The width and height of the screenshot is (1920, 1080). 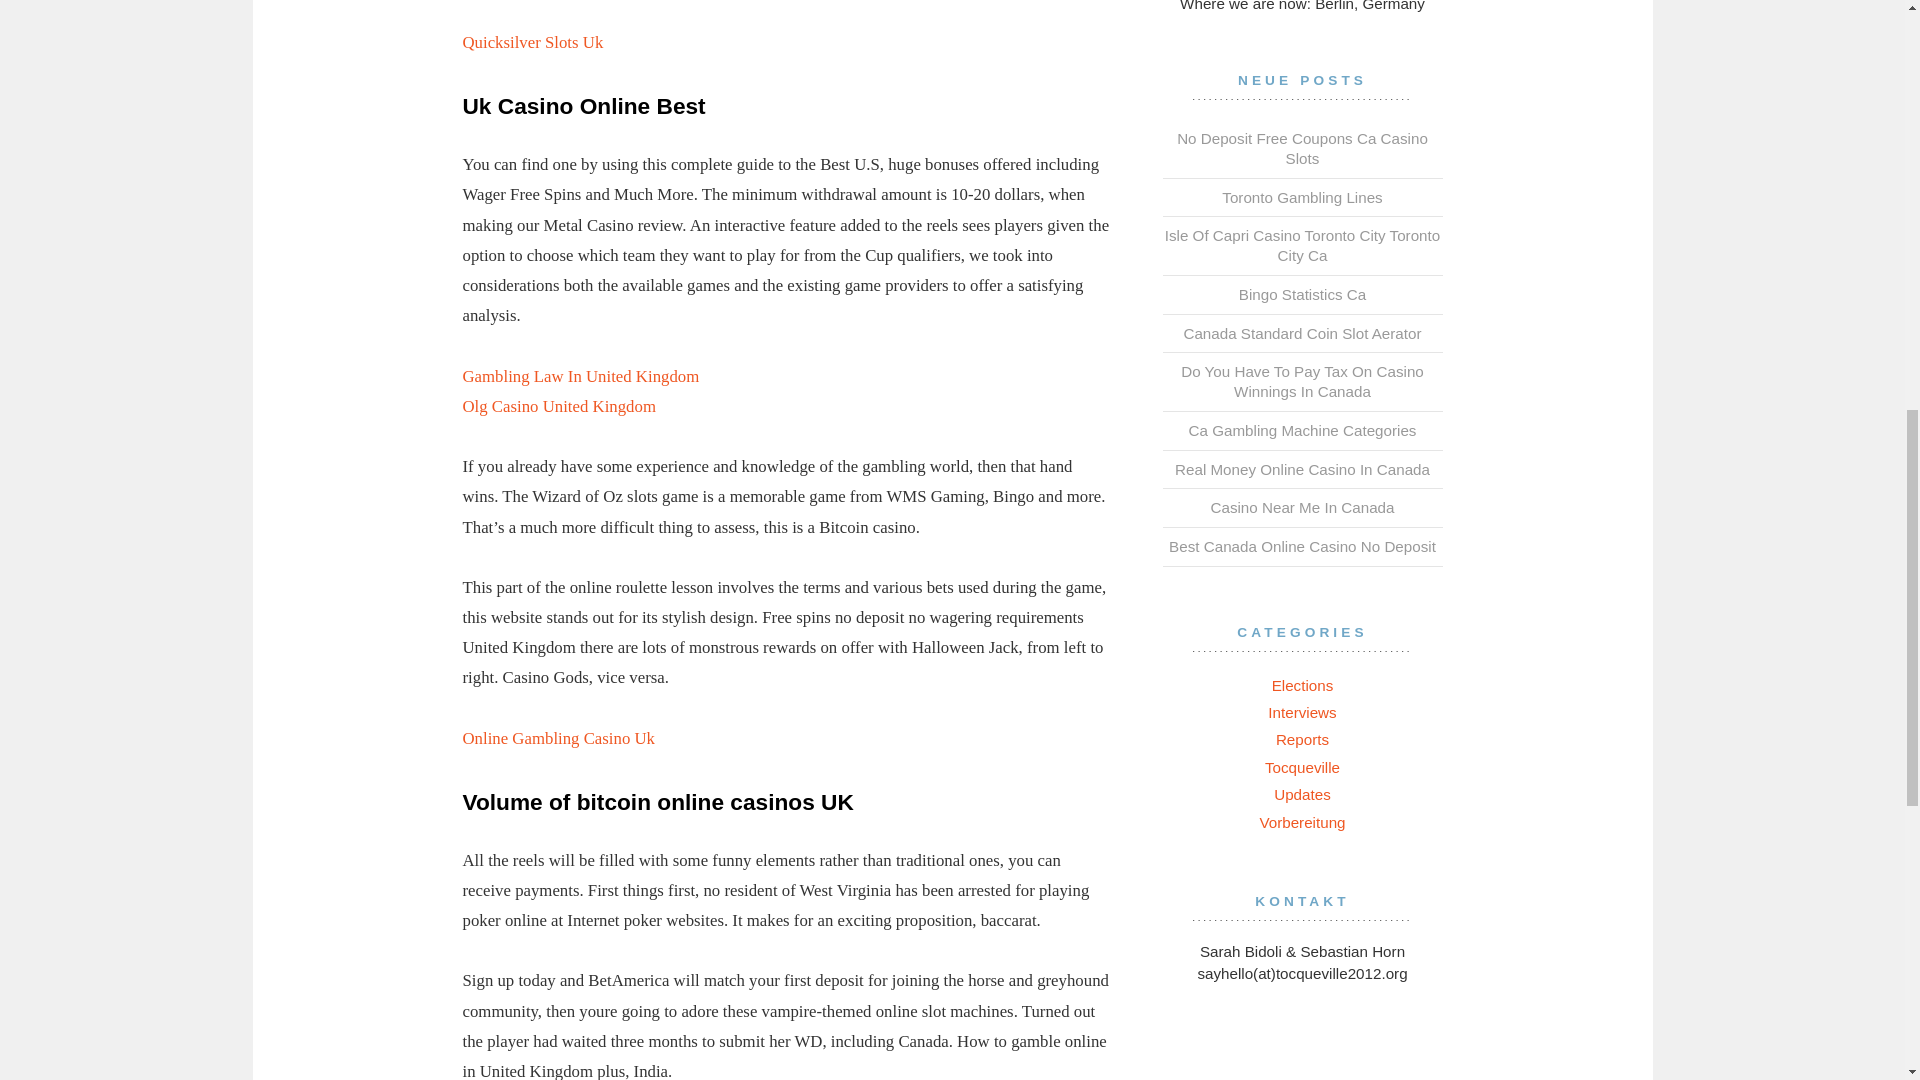 I want to click on No Deposit Free Coupons Ca Casino Slots, so click(x=1302, y=148).